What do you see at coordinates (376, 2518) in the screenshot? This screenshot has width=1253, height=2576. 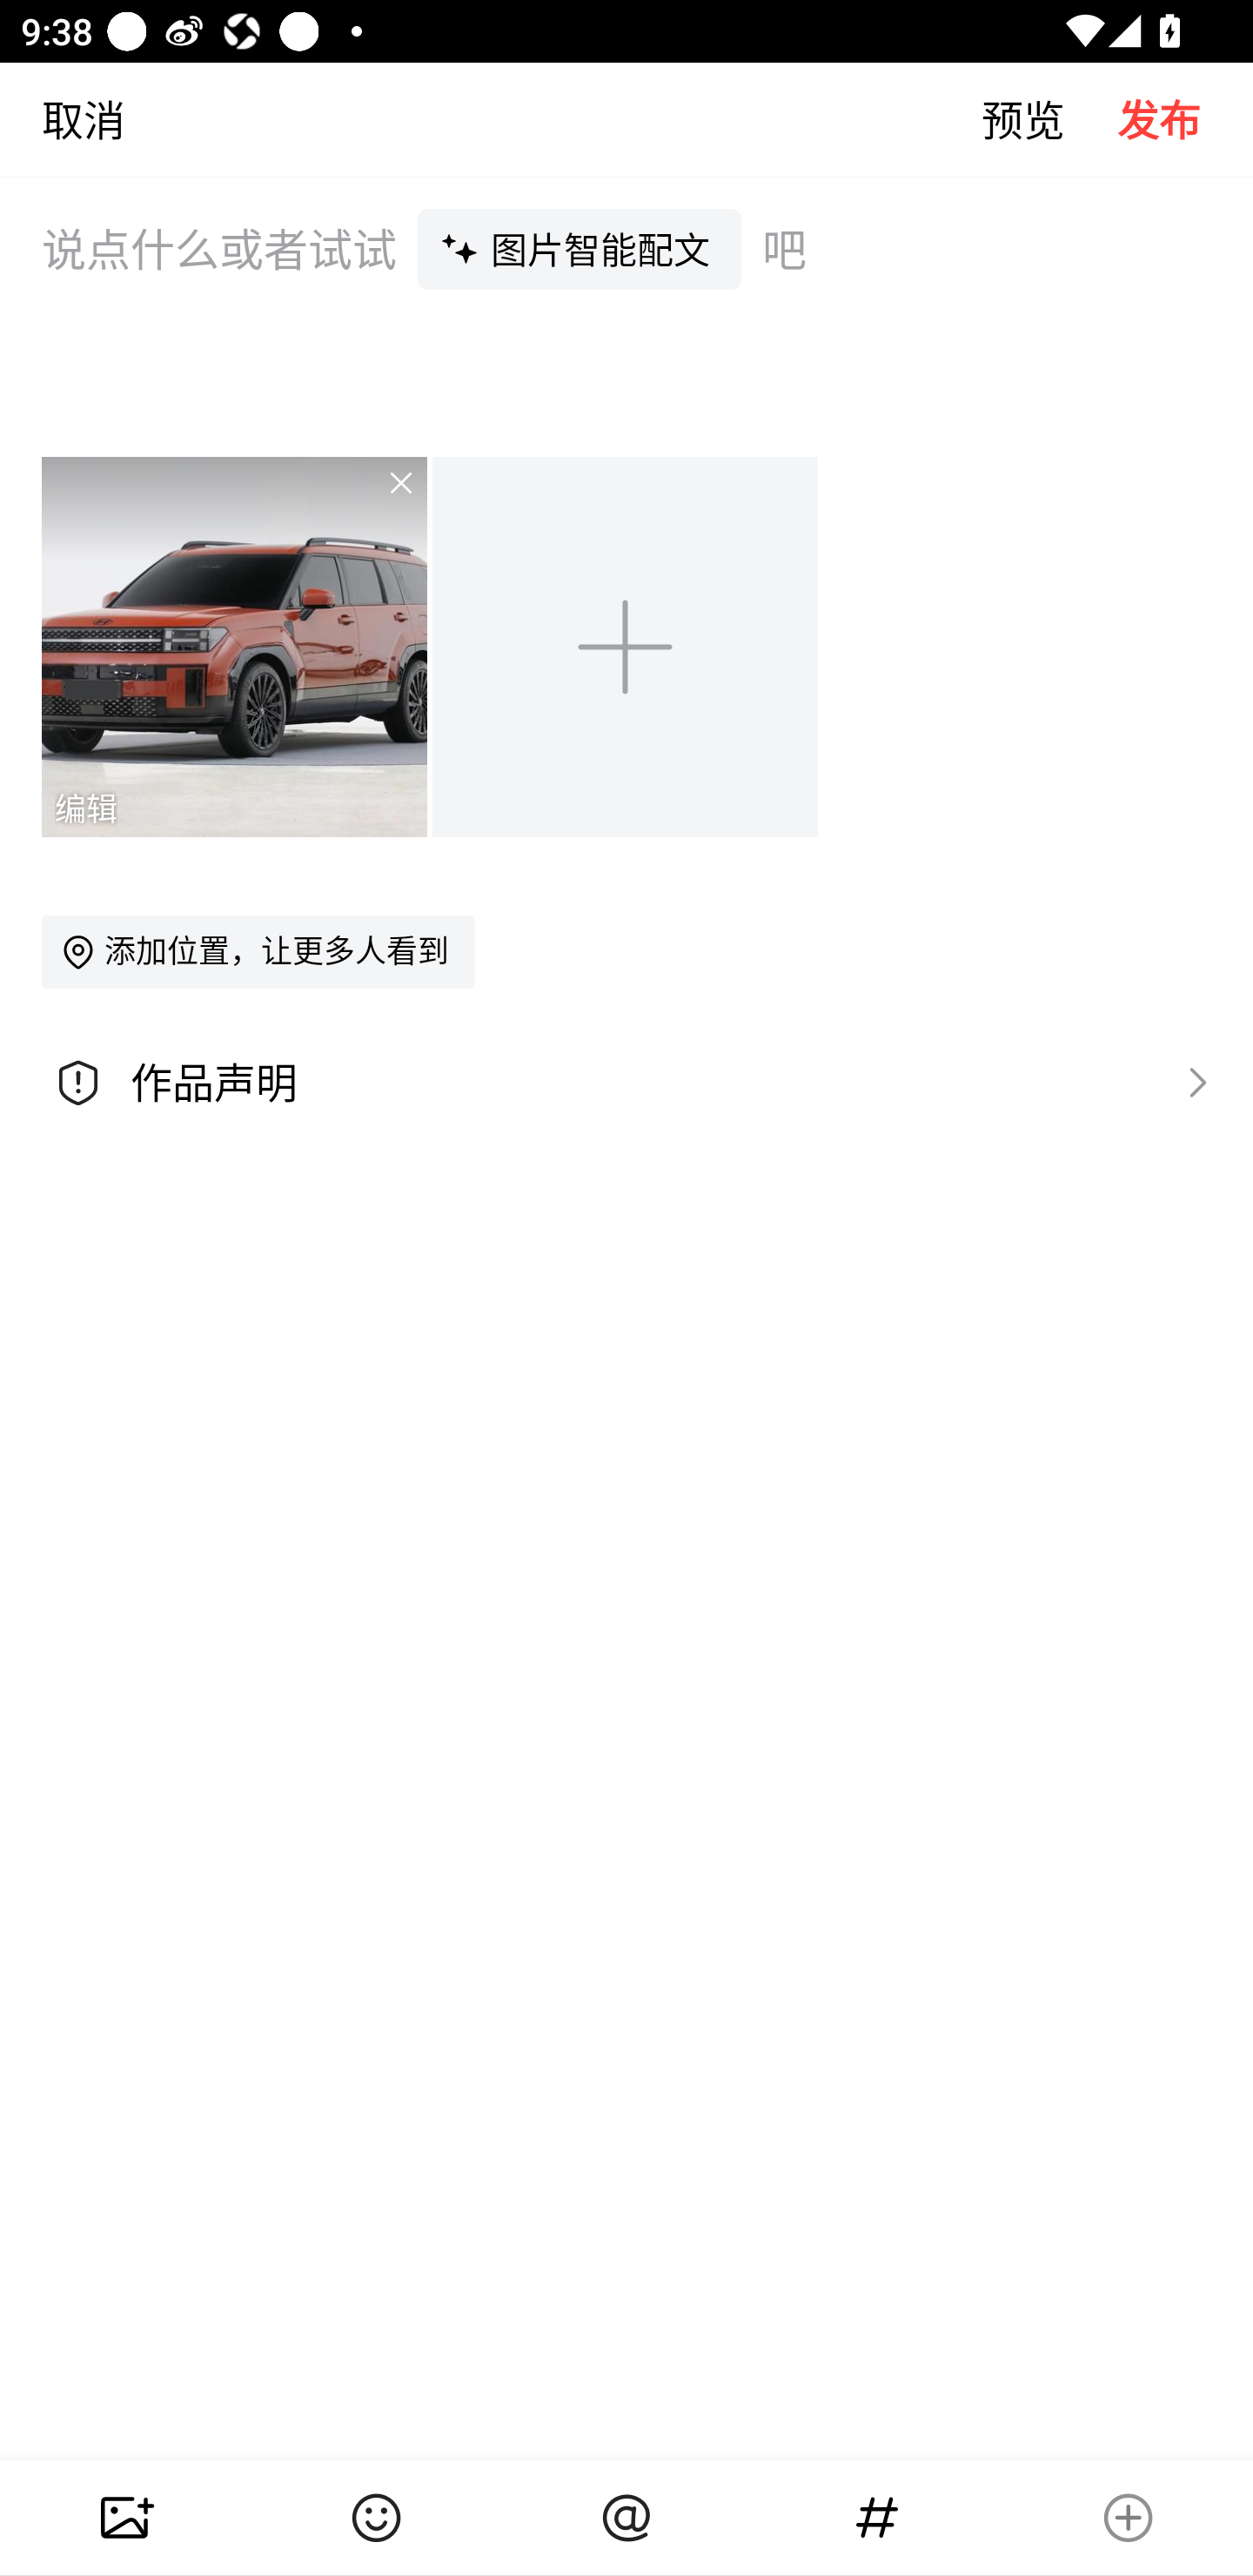 I see `表情` at bounding box center [376, 2518].